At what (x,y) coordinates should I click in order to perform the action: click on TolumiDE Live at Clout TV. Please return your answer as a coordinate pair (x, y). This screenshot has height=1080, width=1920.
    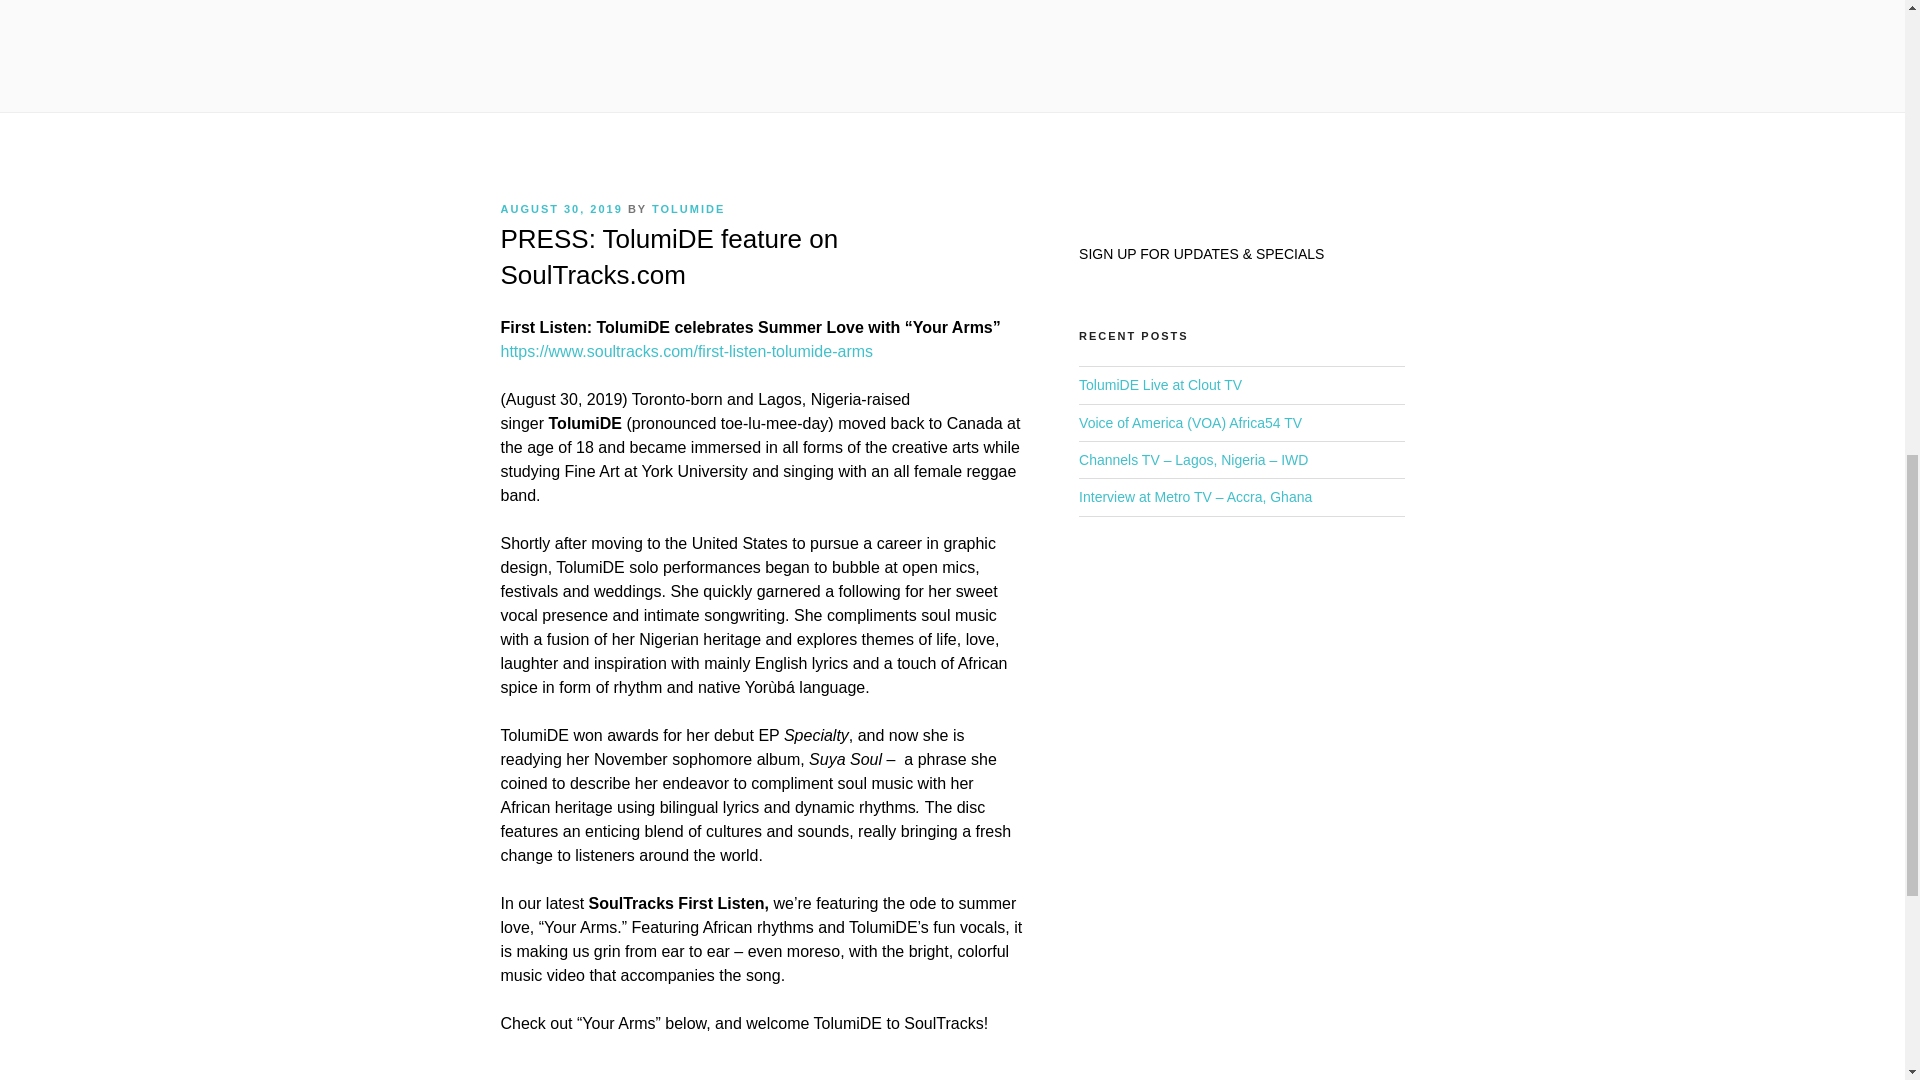
    Looking at the image, I should click on (1160, 384).